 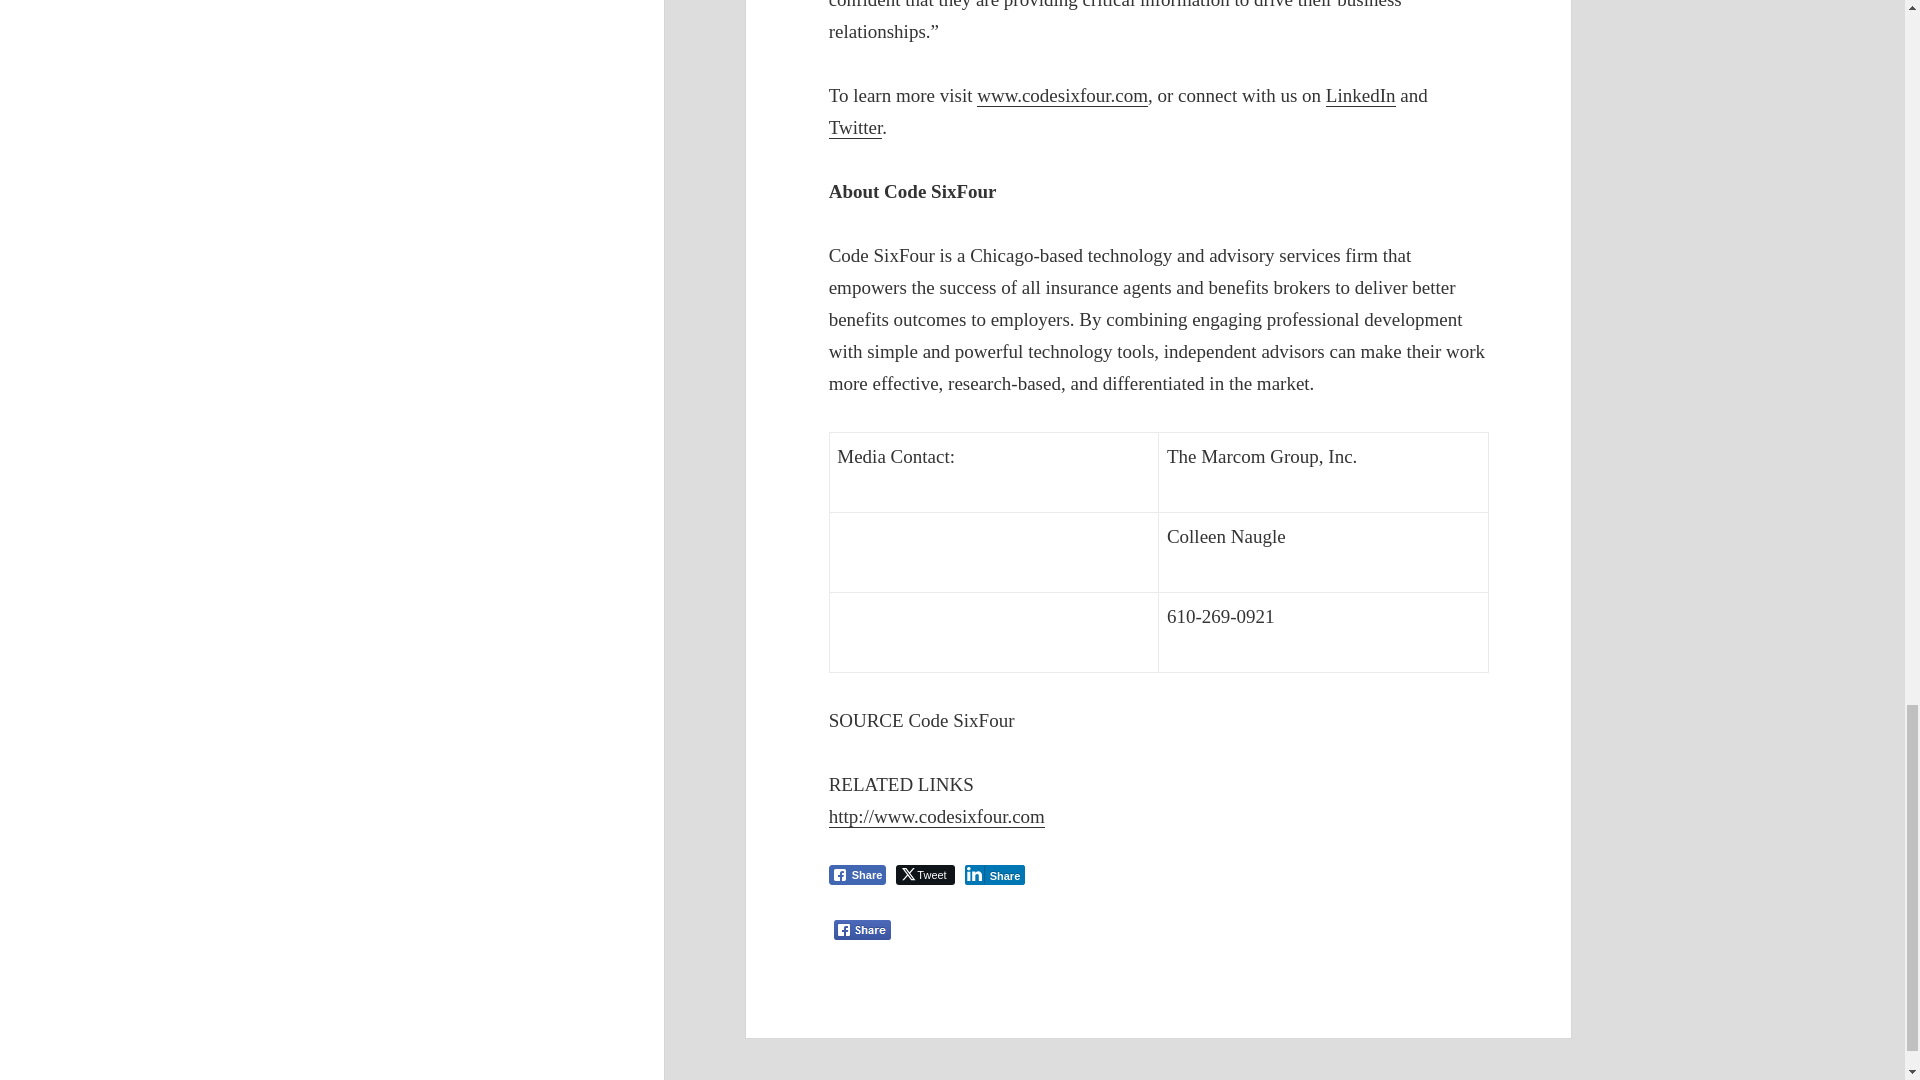 I want to click on Tweet, so click(x=925, y=874).